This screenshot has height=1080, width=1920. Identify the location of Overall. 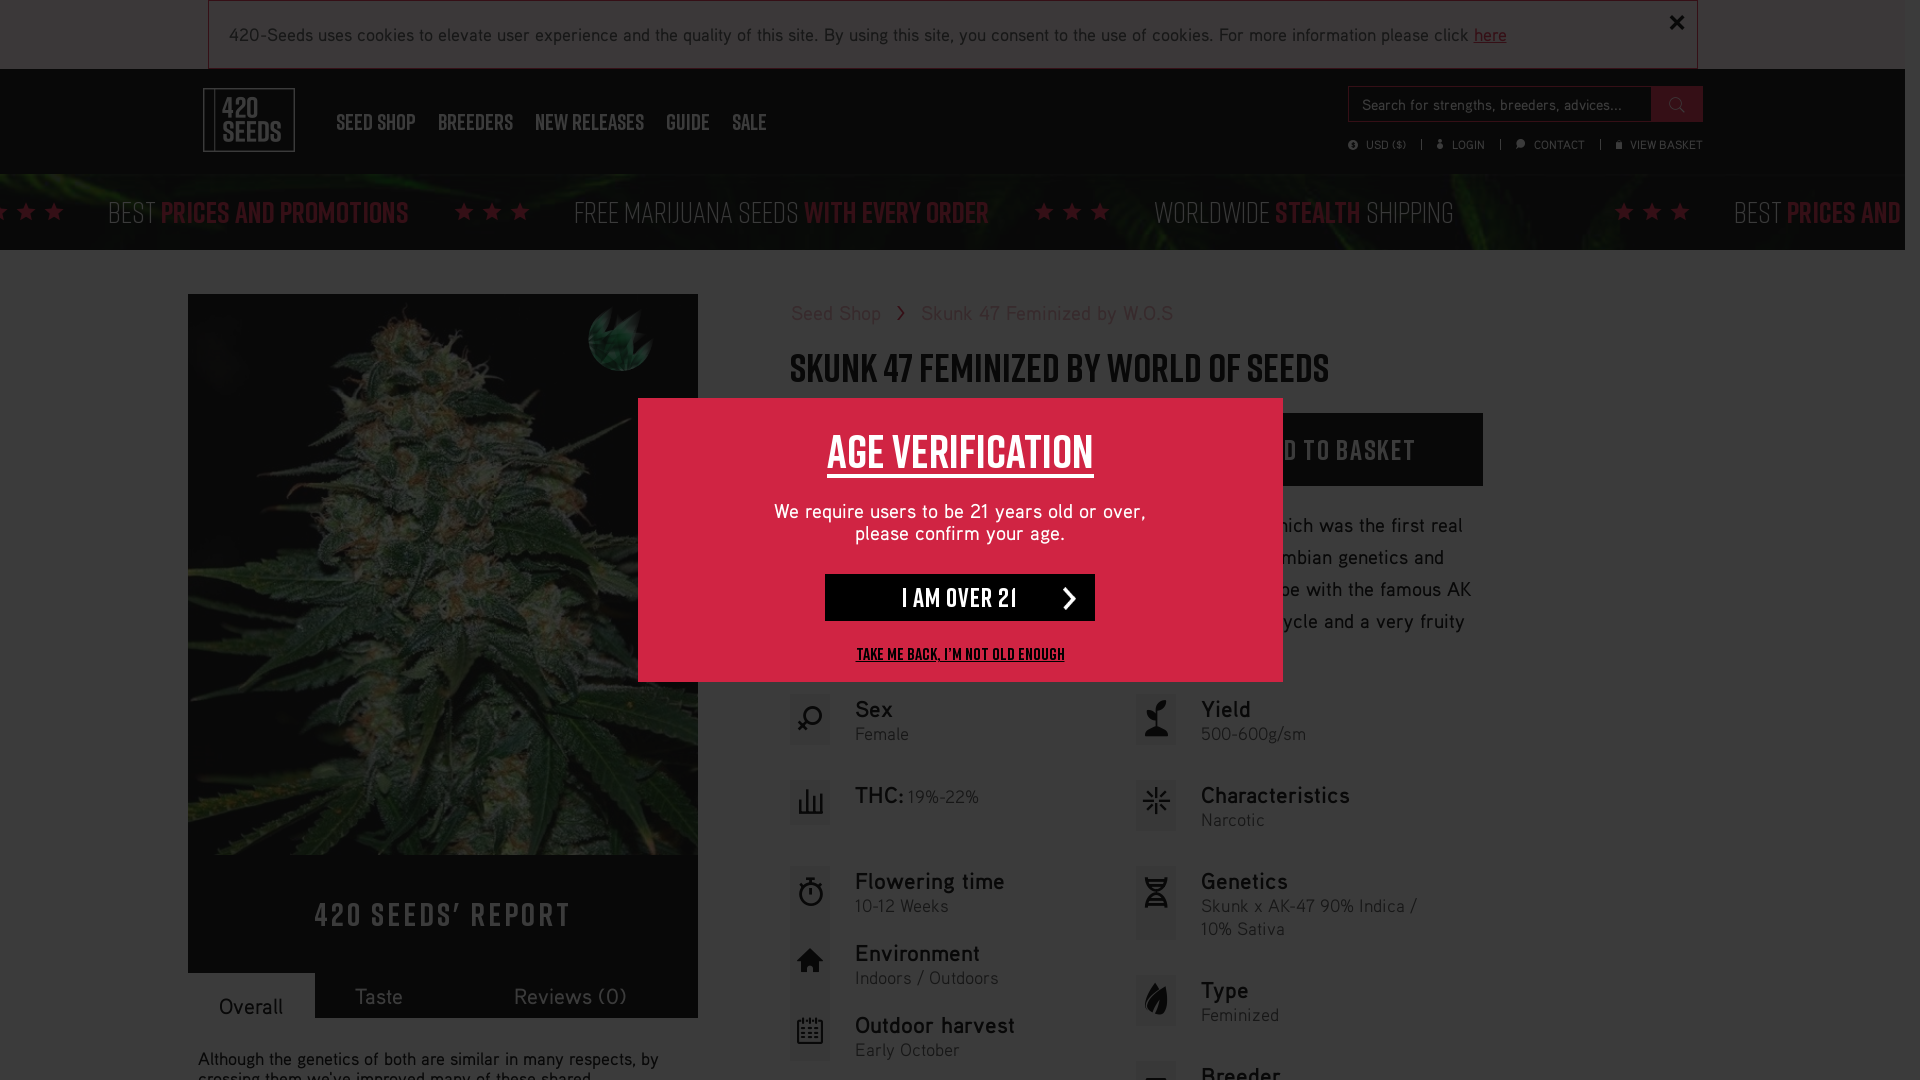
(252, 1000).